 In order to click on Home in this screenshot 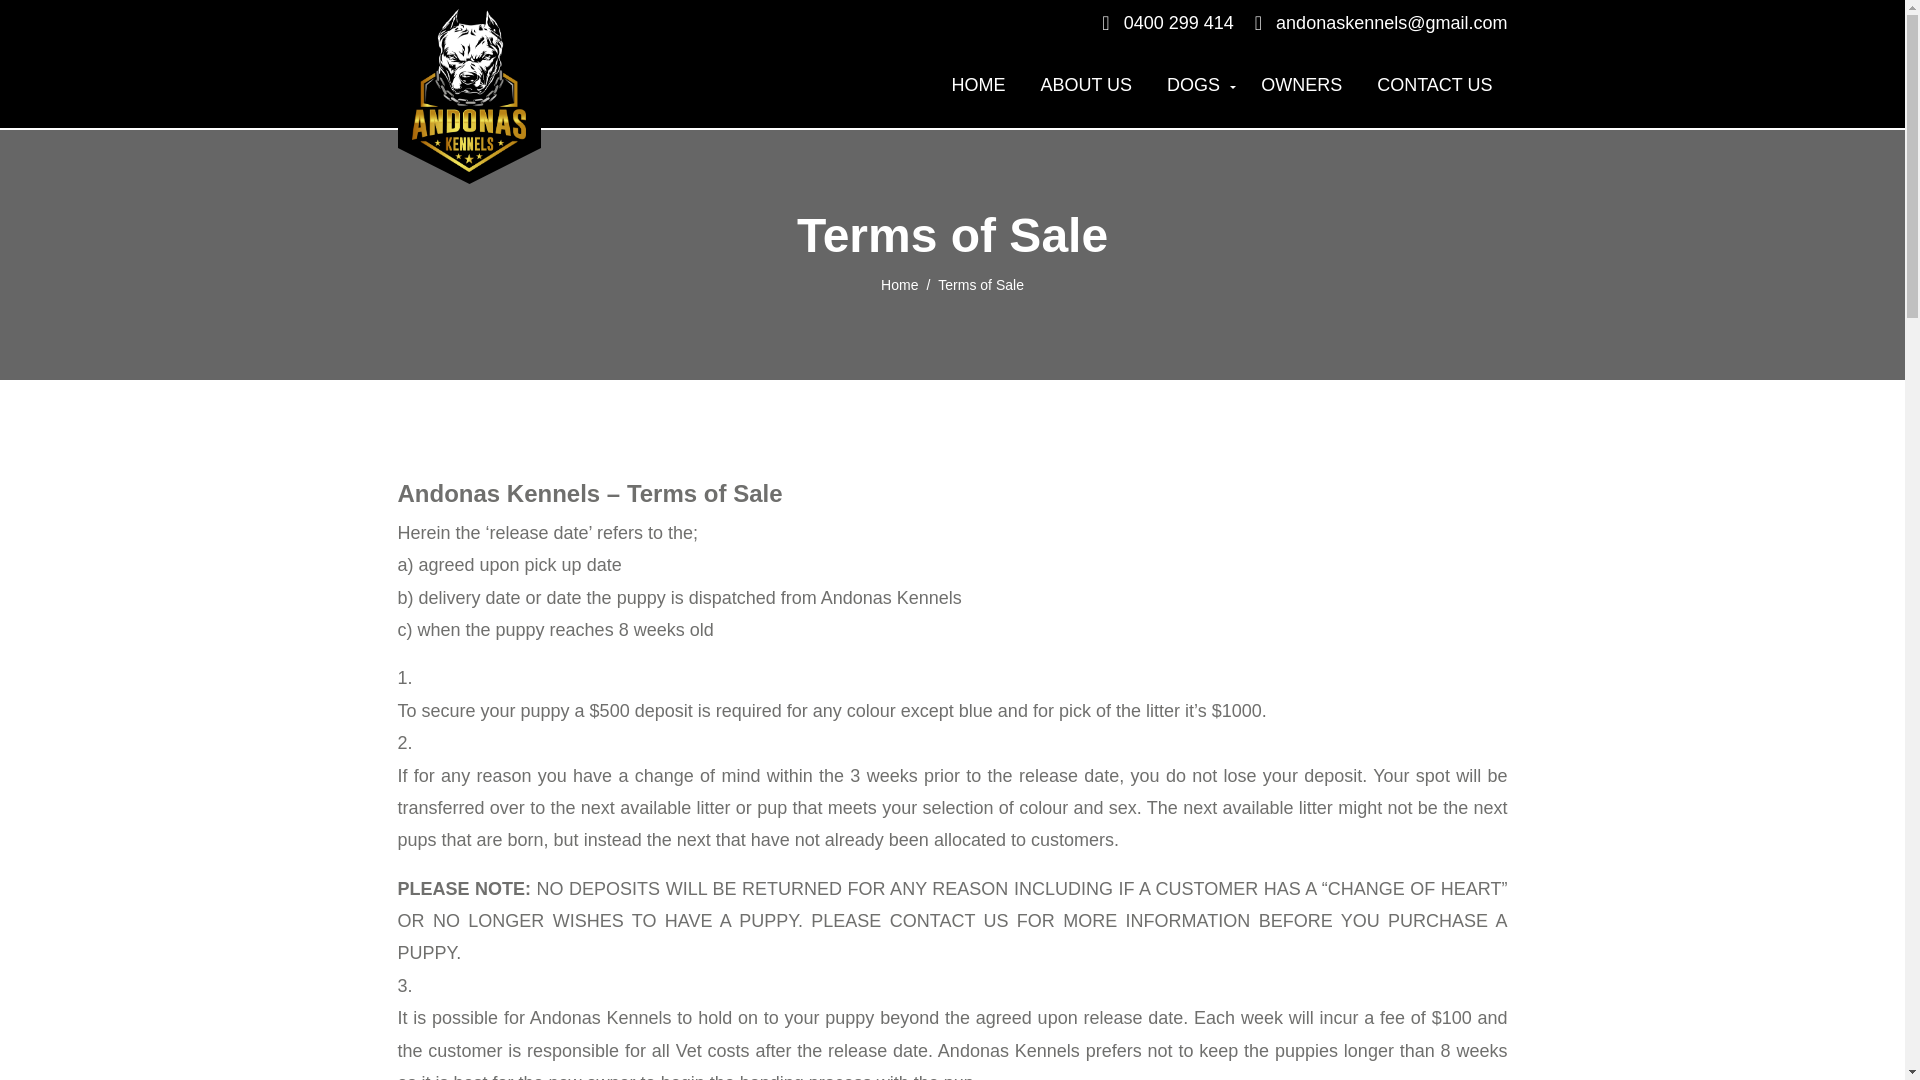, I will do `click(910, 286)`.